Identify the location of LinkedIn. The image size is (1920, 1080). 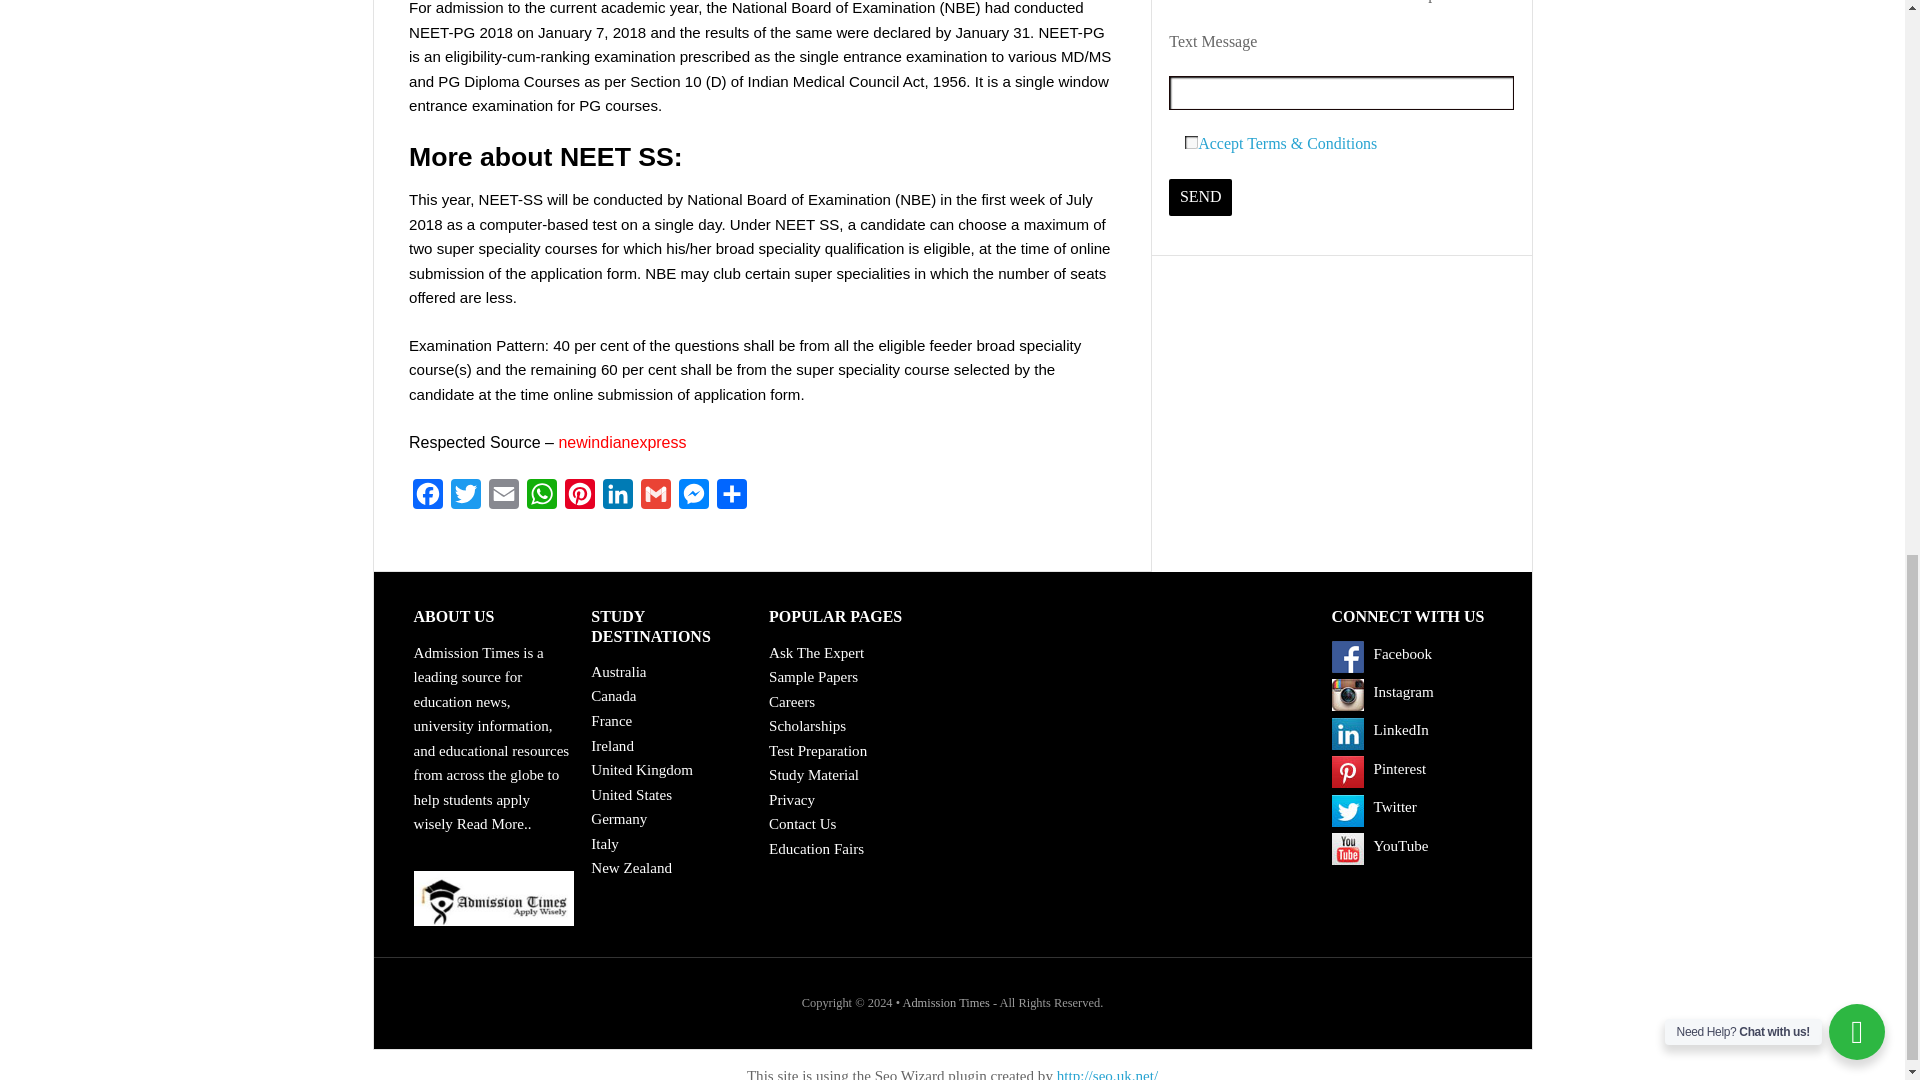
(618, 499).